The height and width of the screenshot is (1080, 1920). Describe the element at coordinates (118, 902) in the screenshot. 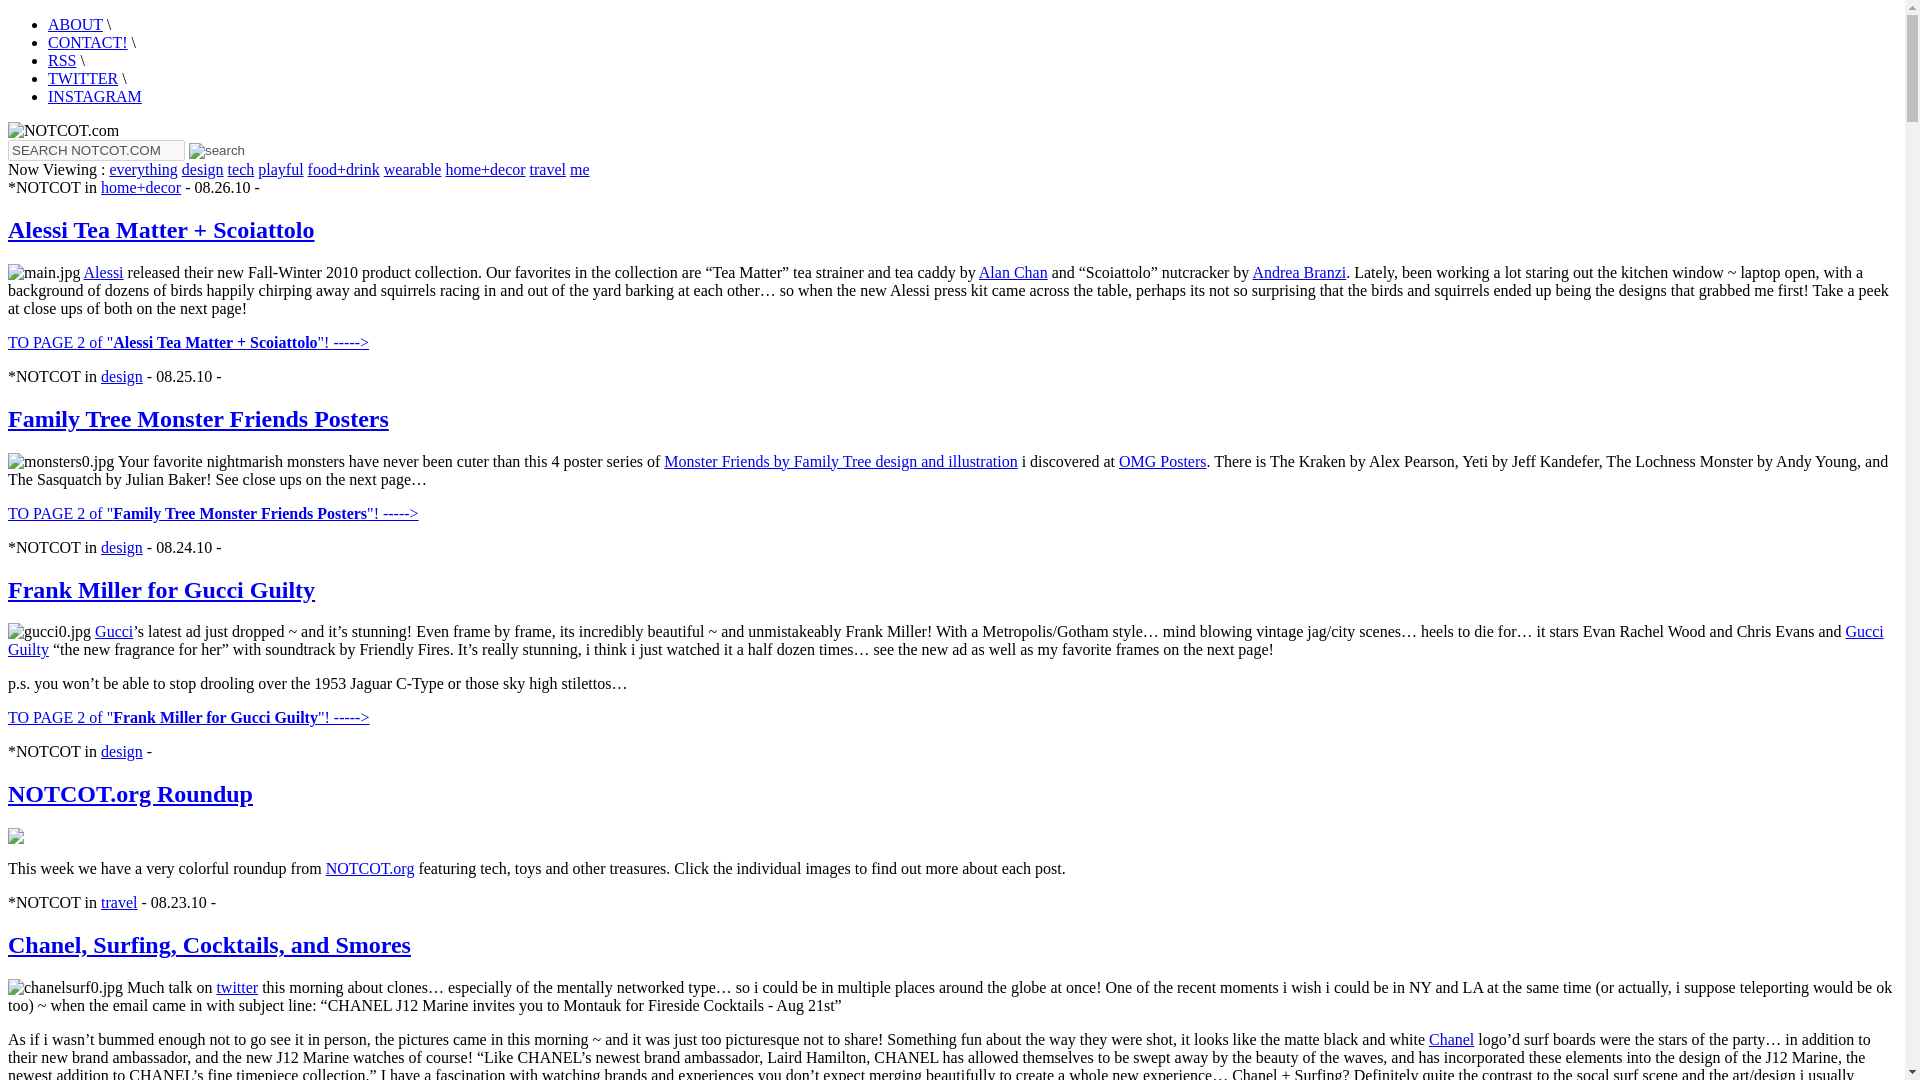

I see `travel` at that location.